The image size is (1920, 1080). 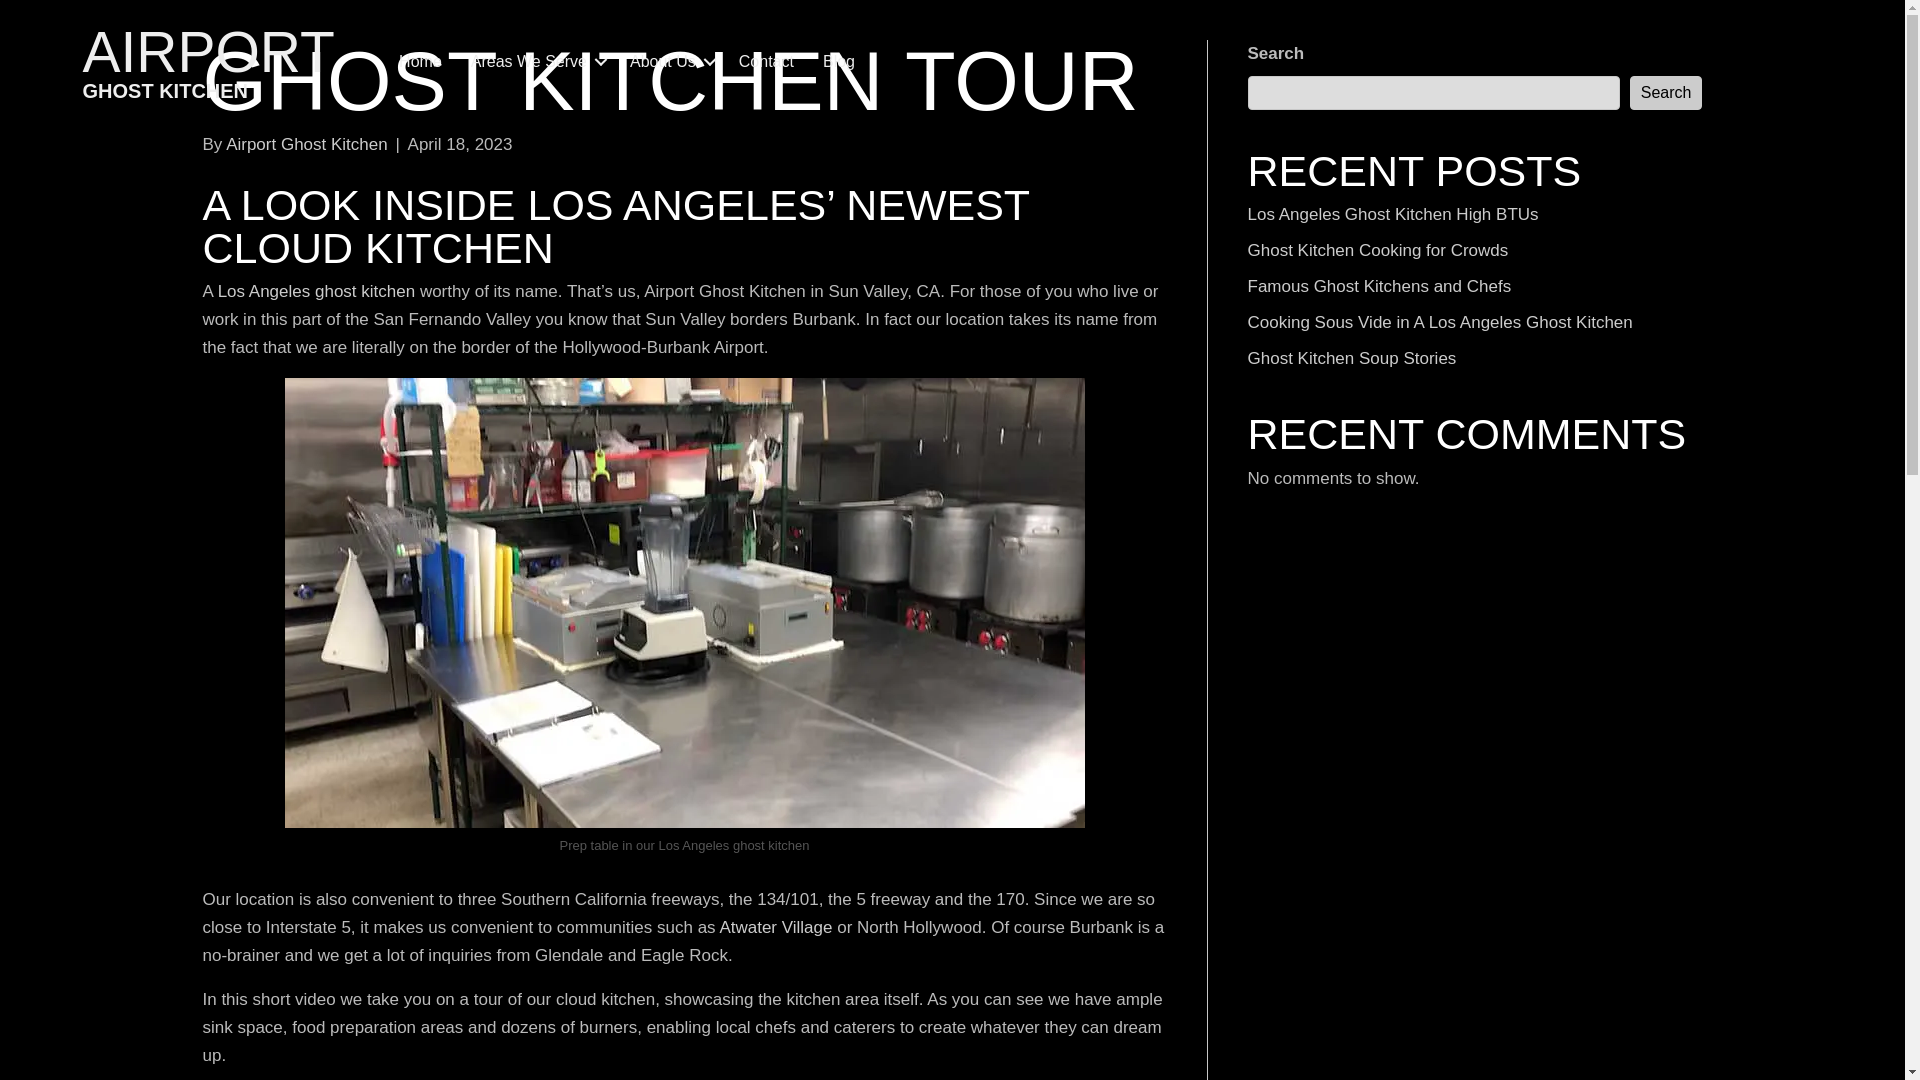 I want to click on About Us, so click(x=670, y=62).